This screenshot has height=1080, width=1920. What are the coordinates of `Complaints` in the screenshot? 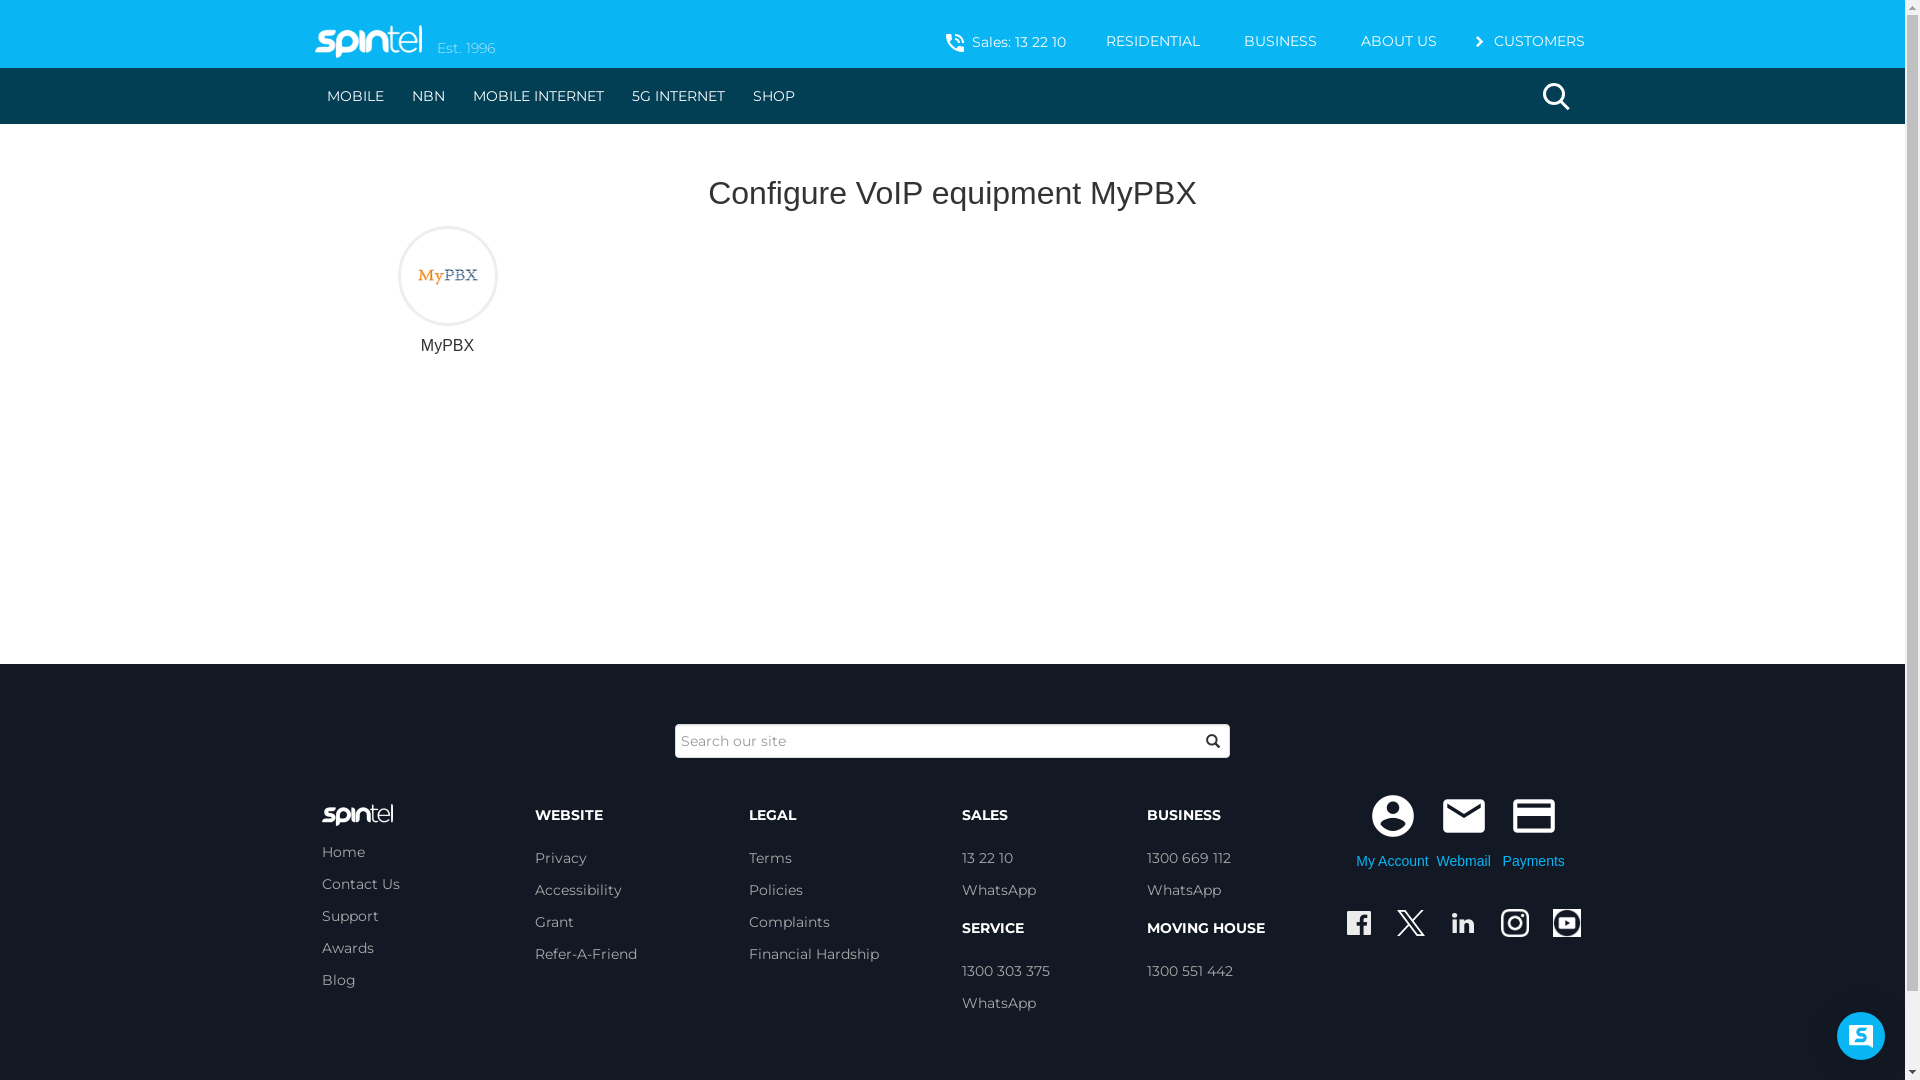 It's located at (788, 922).